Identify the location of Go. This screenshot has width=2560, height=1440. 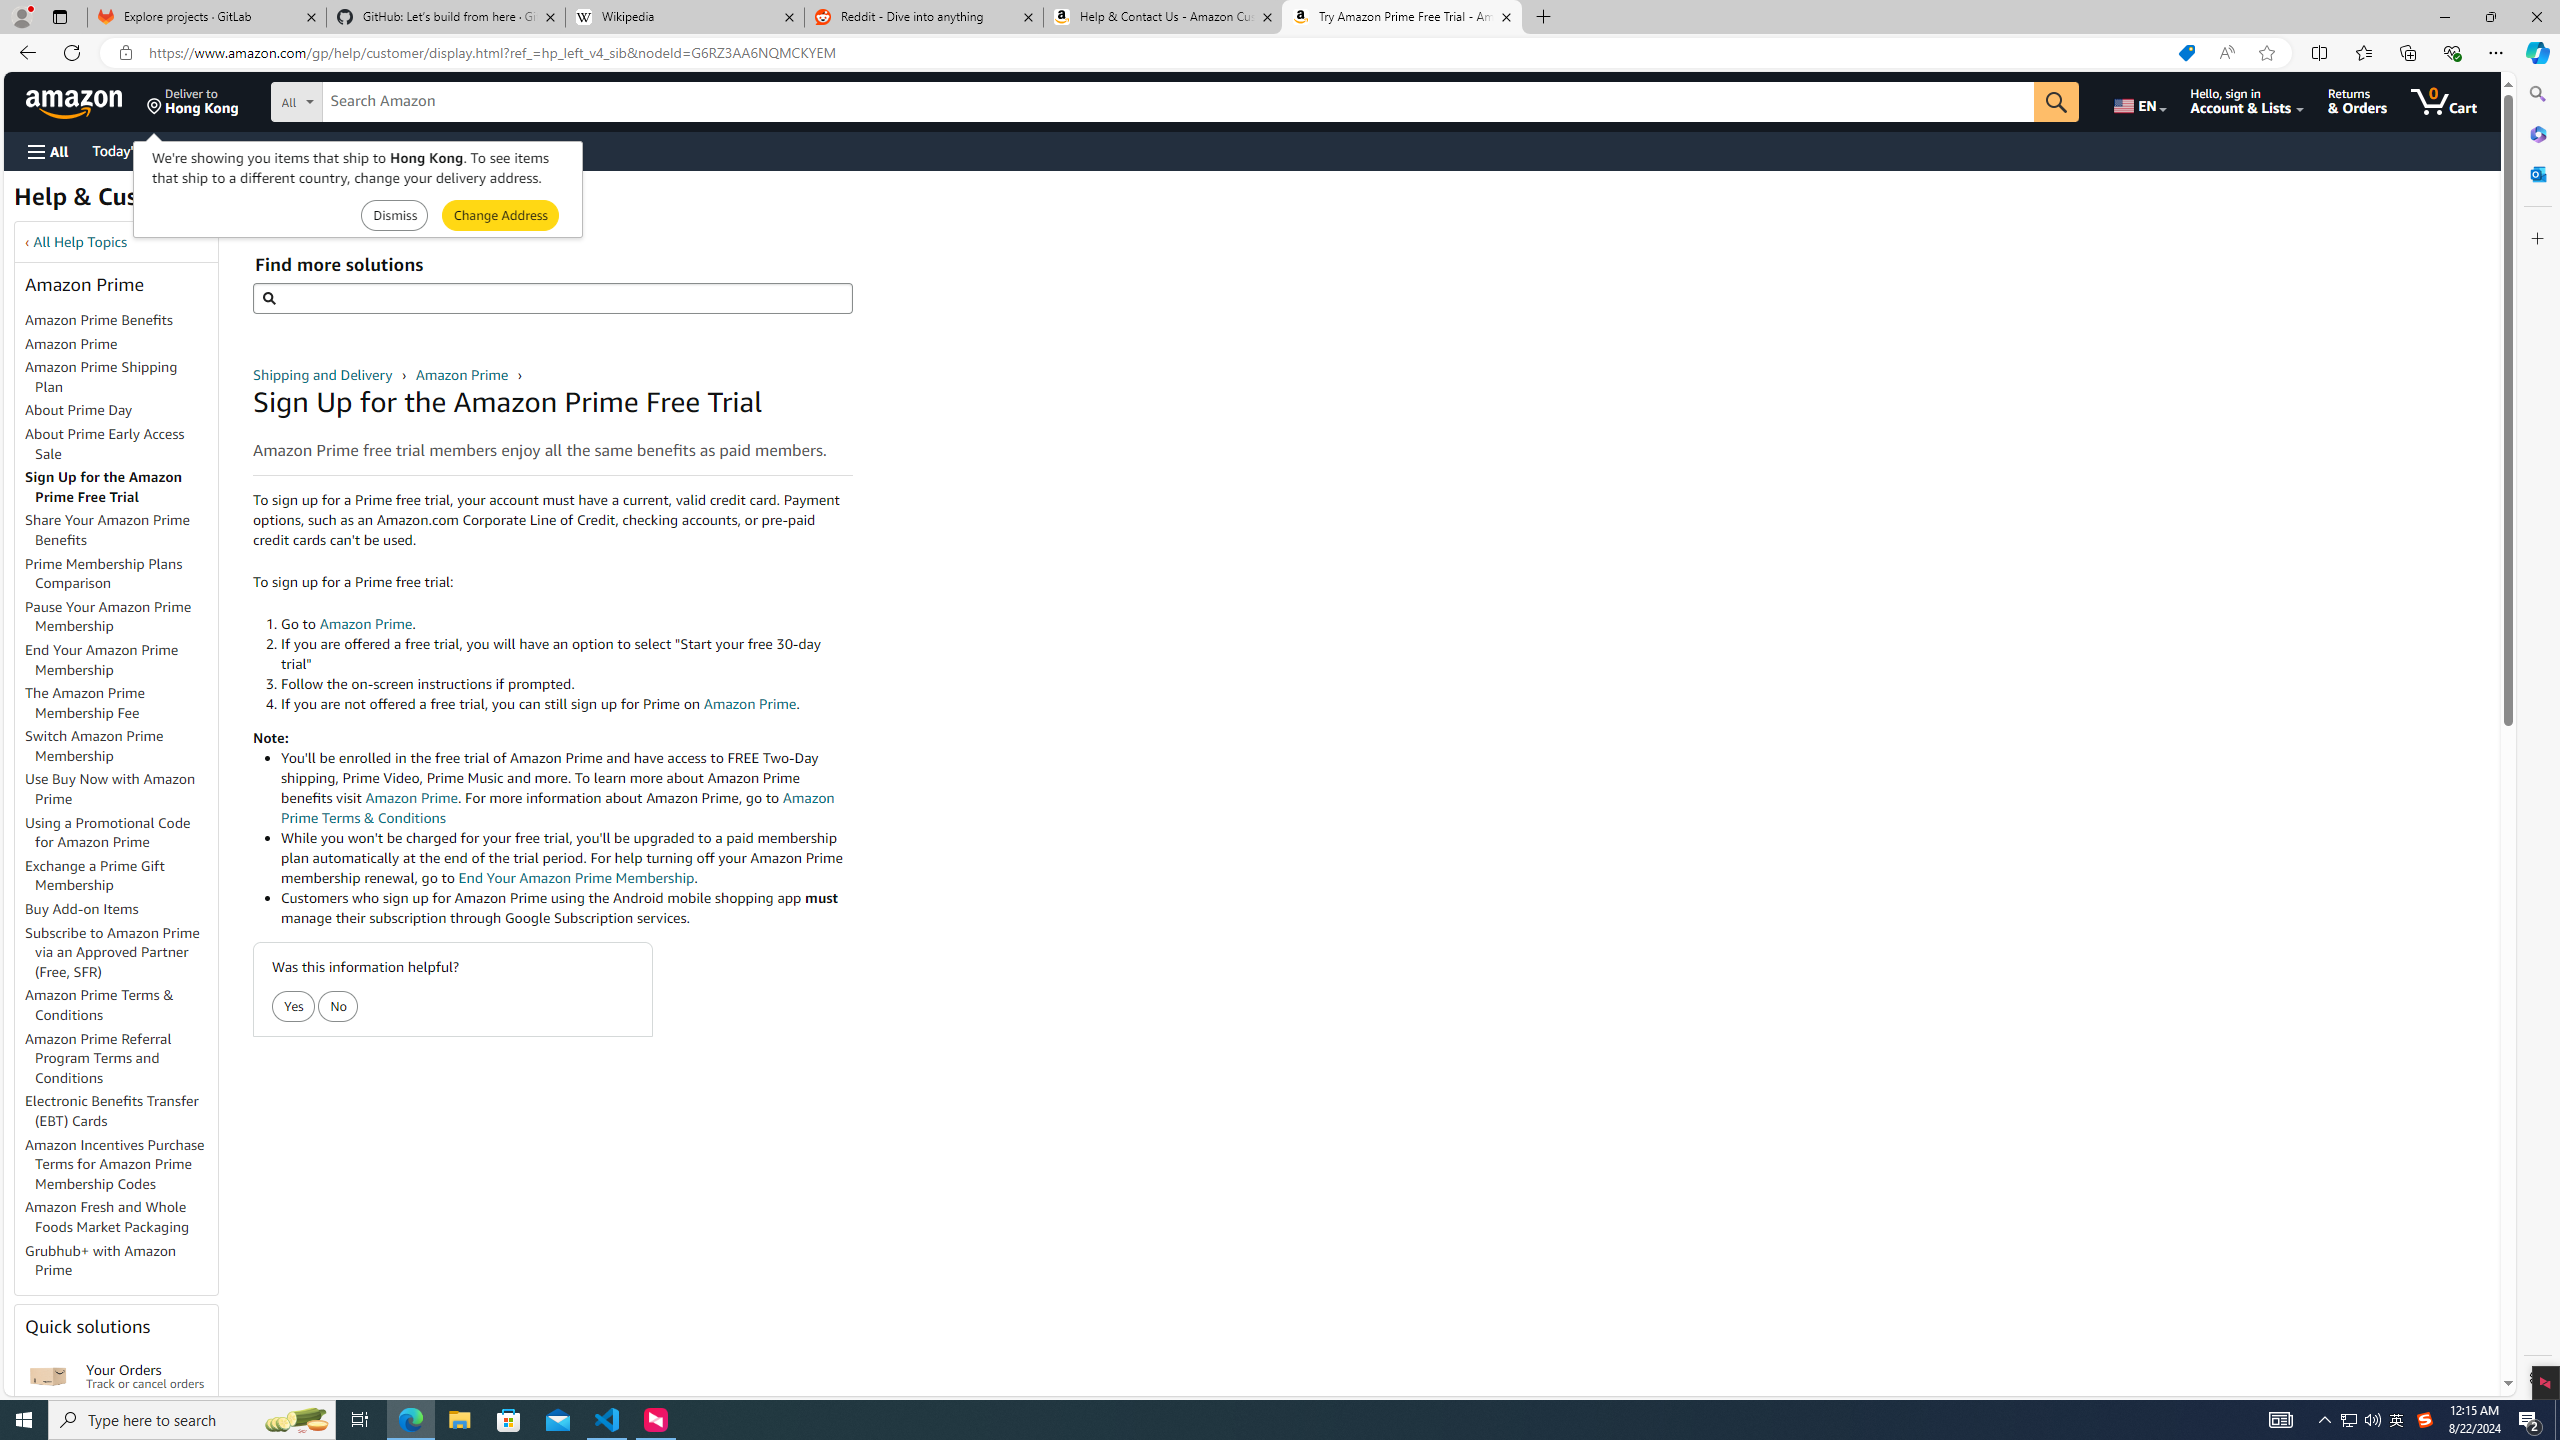
(2056, 102).